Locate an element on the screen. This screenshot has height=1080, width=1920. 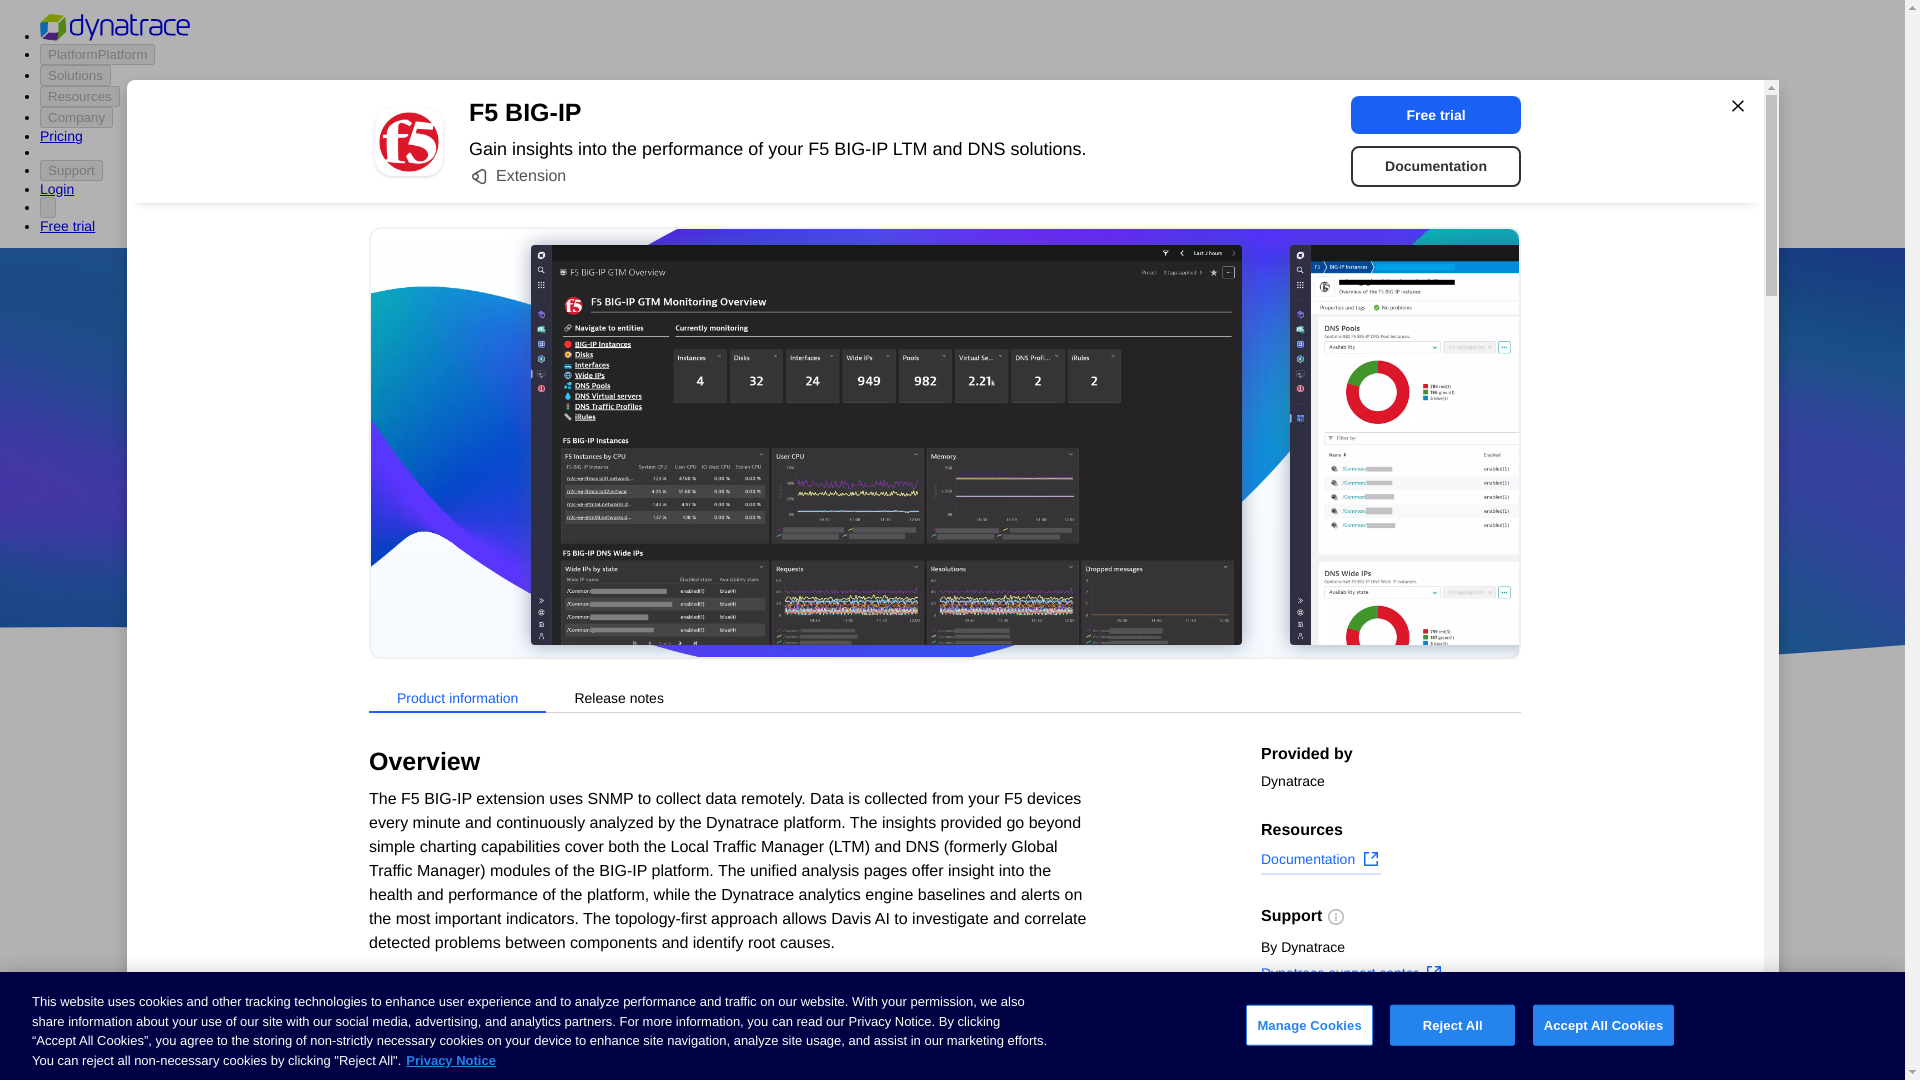
Dynatrace support center is located at coordinates (1352, 976).